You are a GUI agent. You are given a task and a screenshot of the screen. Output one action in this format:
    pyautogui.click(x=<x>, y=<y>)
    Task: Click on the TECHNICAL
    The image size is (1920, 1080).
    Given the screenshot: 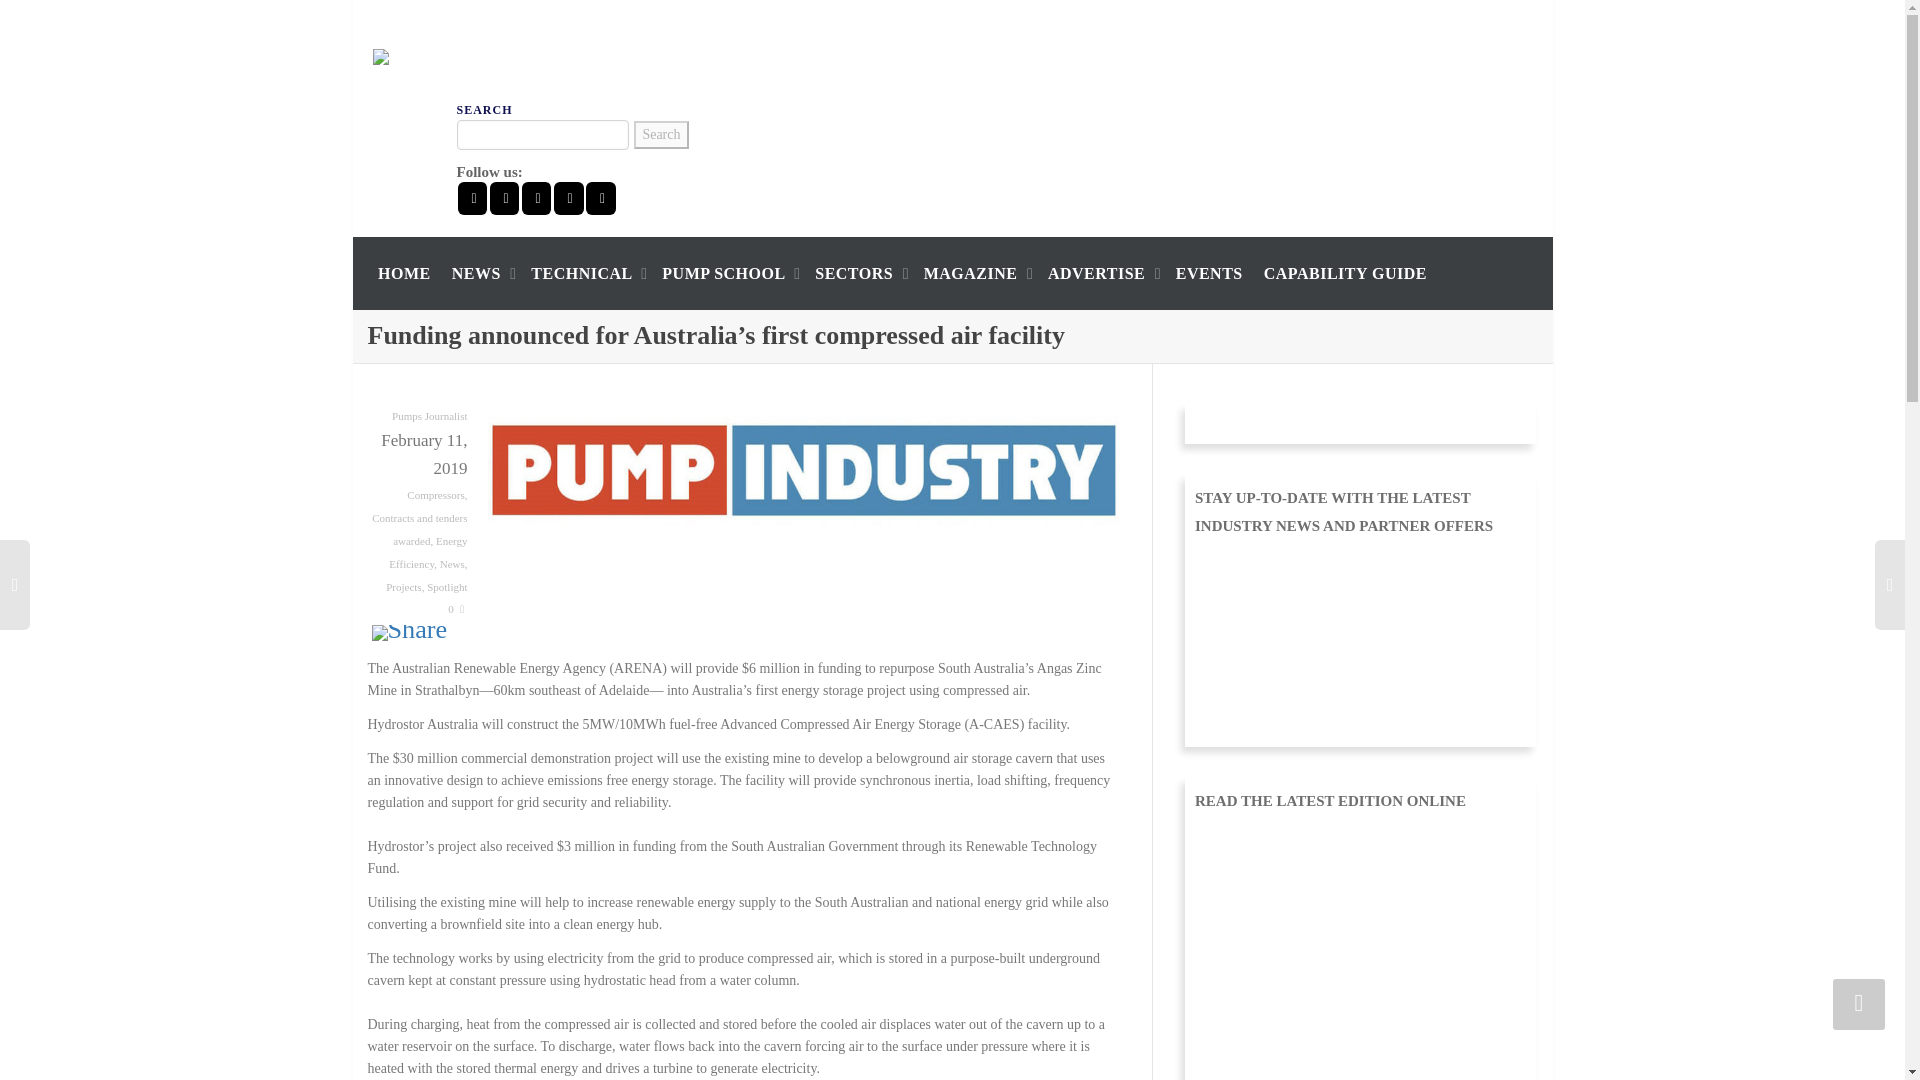 What is the action you would take?
    pyautogui.click(x=586, y=272)
    